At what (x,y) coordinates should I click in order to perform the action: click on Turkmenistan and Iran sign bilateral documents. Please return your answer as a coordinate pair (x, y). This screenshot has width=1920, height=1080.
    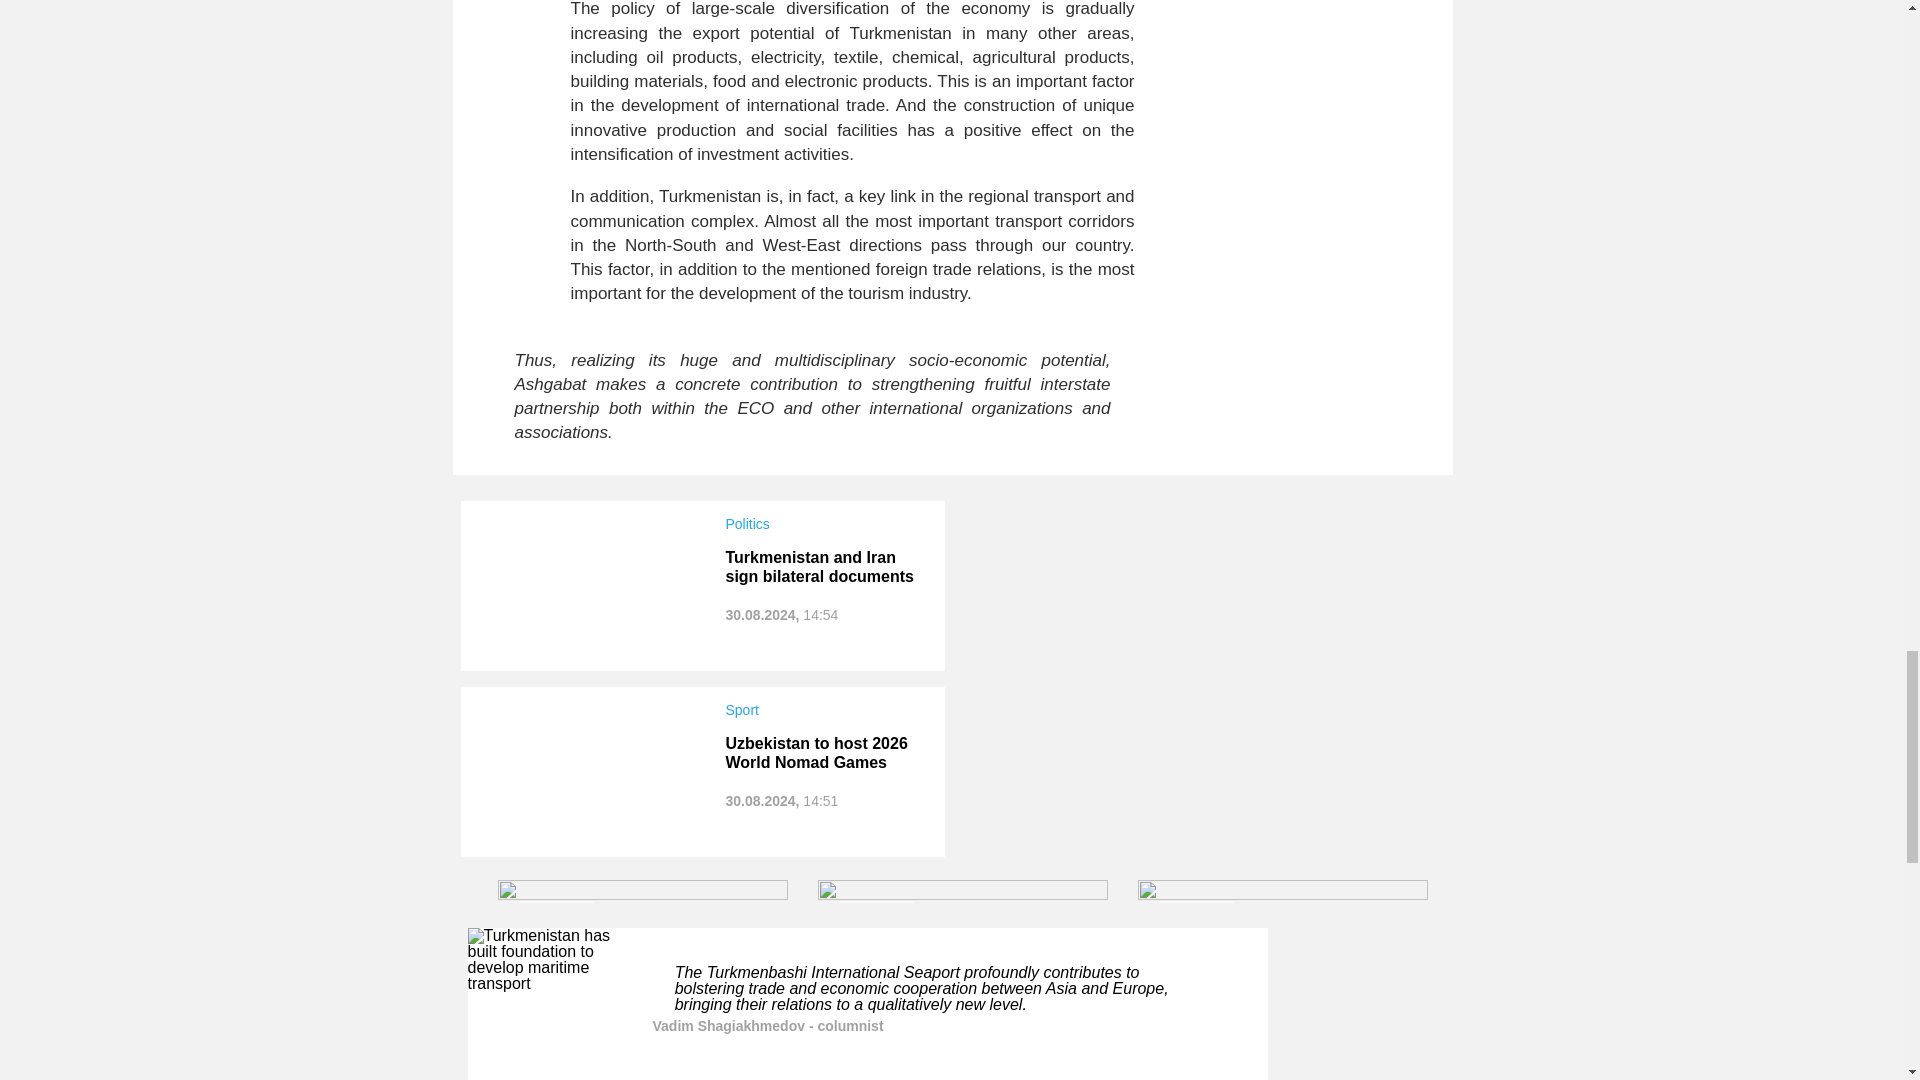
    Looking at the image, I should click on (819, 566).